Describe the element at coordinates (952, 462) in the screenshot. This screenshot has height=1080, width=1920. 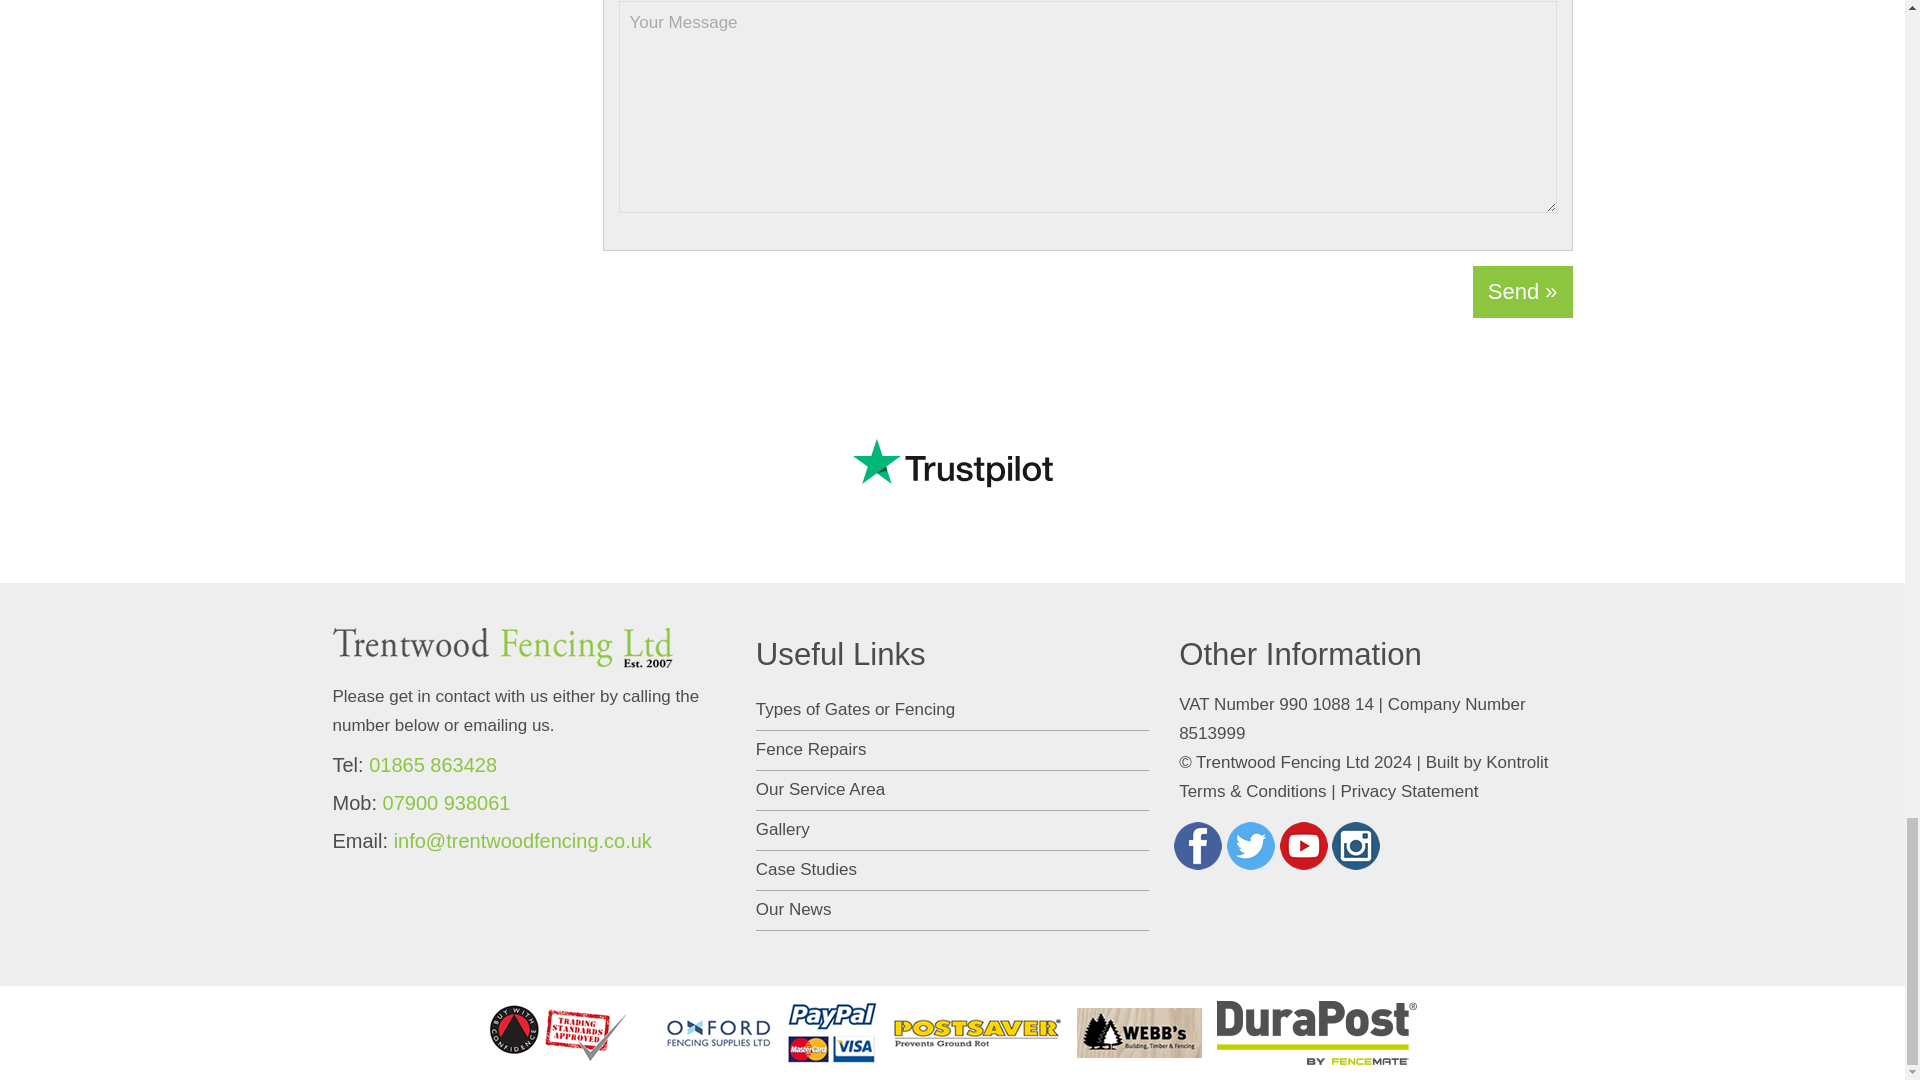
I see `Customer reviews powered by Trustpilot` at that location.